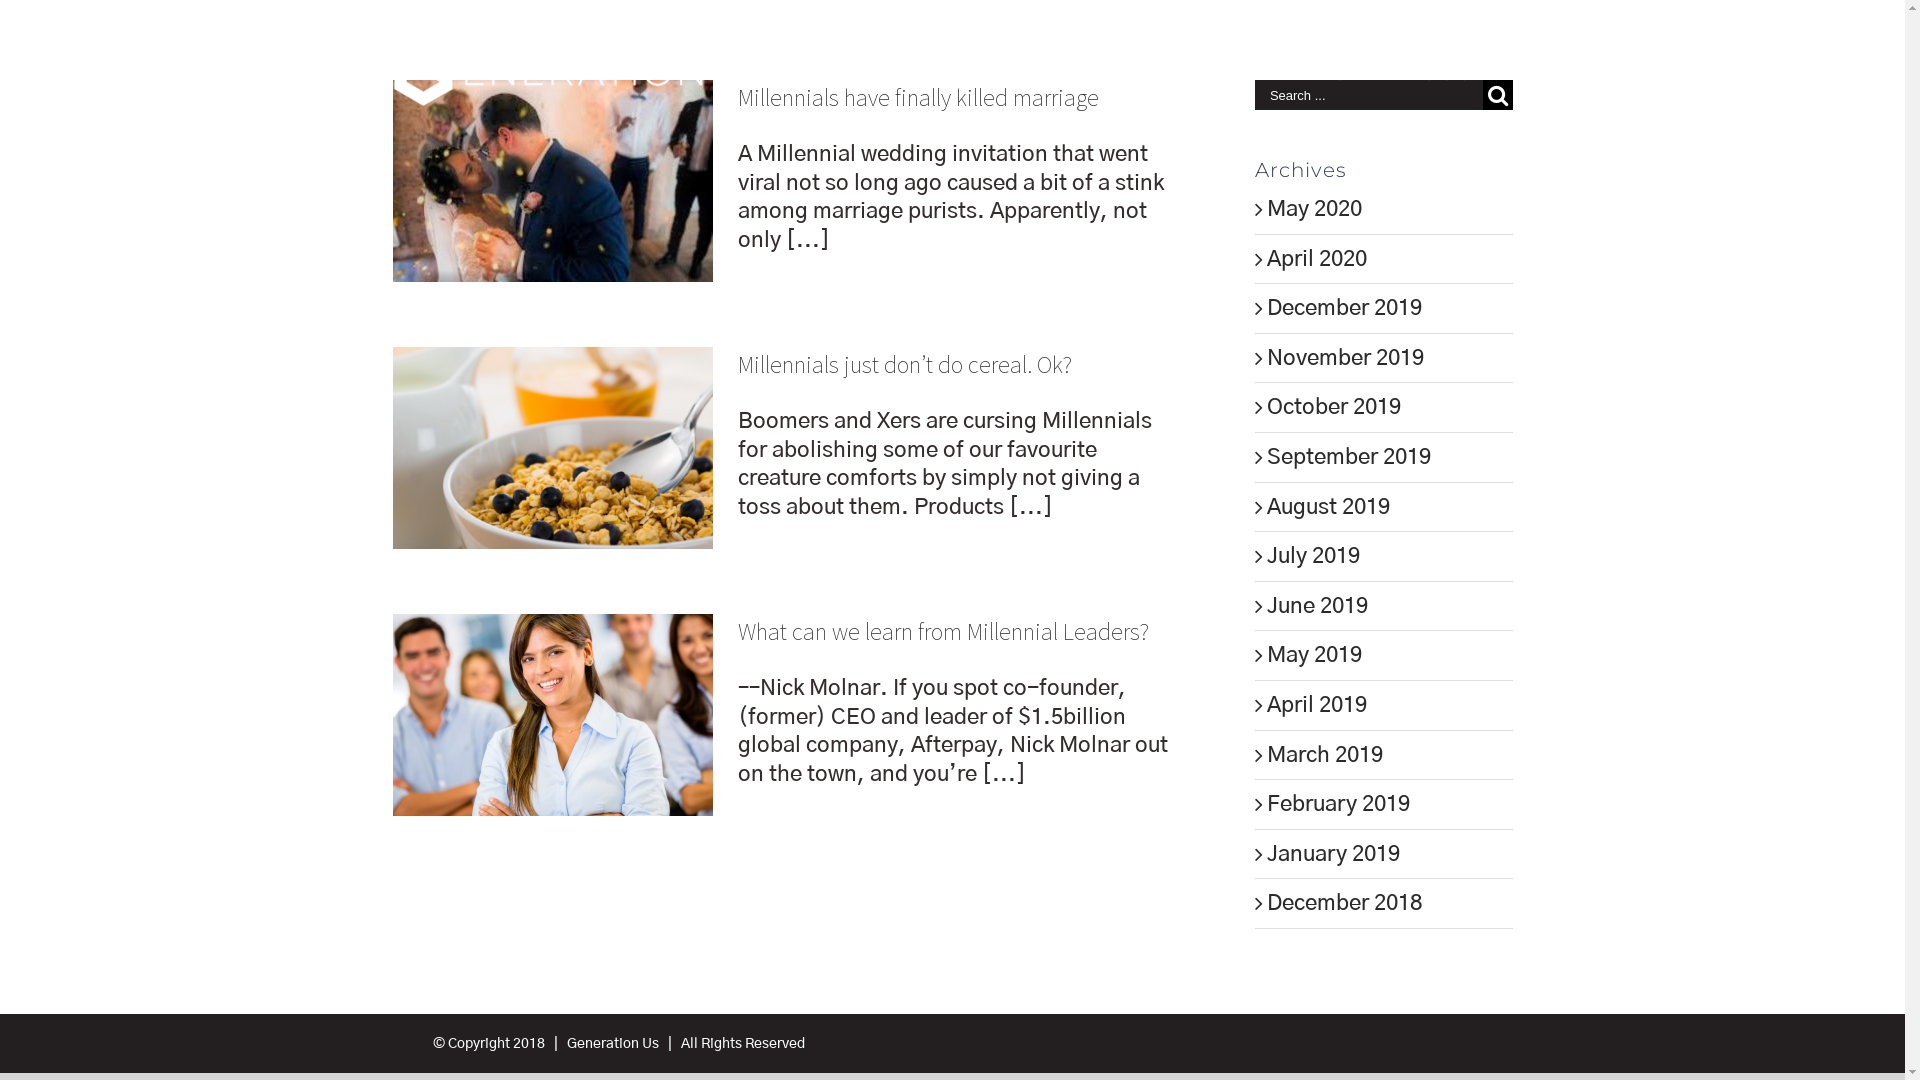 The image size is (1920, 1080). I want to click on April 2020, so click(1317, 259).